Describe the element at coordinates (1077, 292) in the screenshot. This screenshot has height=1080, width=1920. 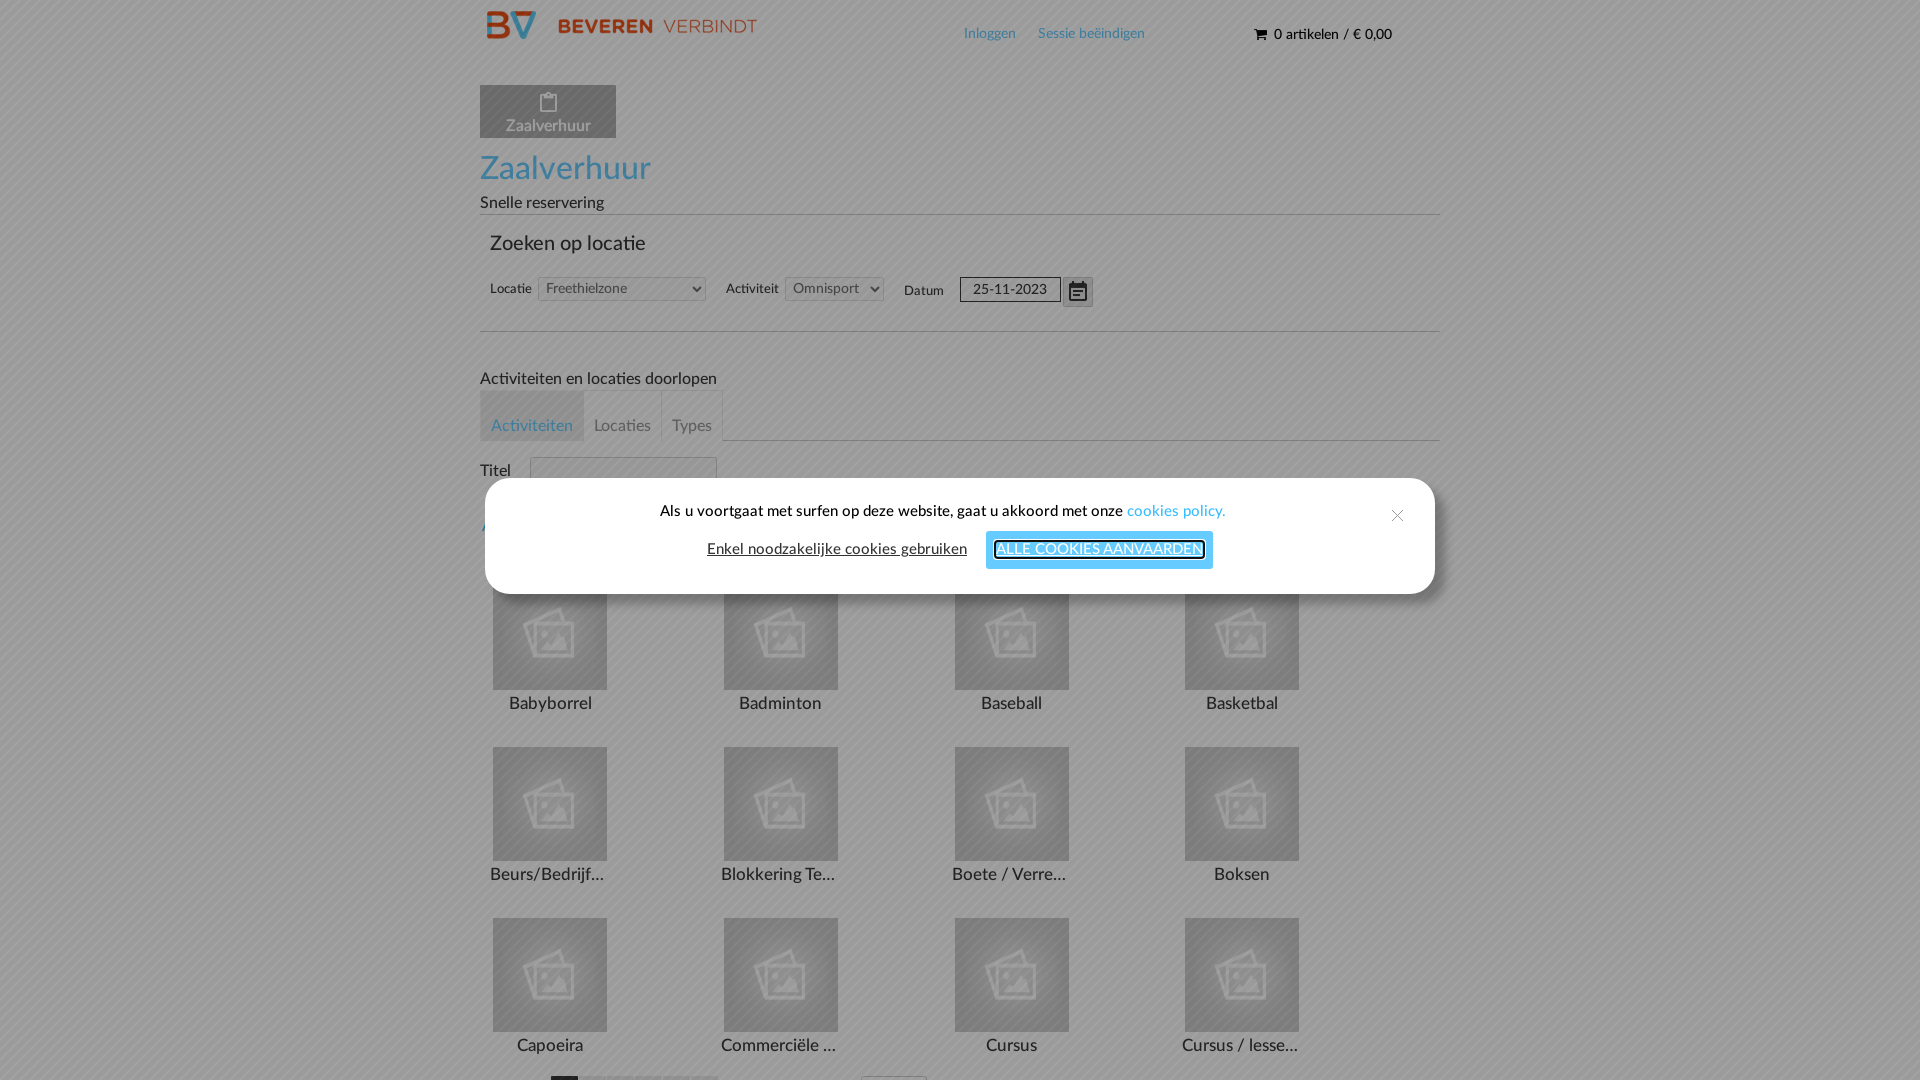
I see `Open the calendar popup.` at that location.